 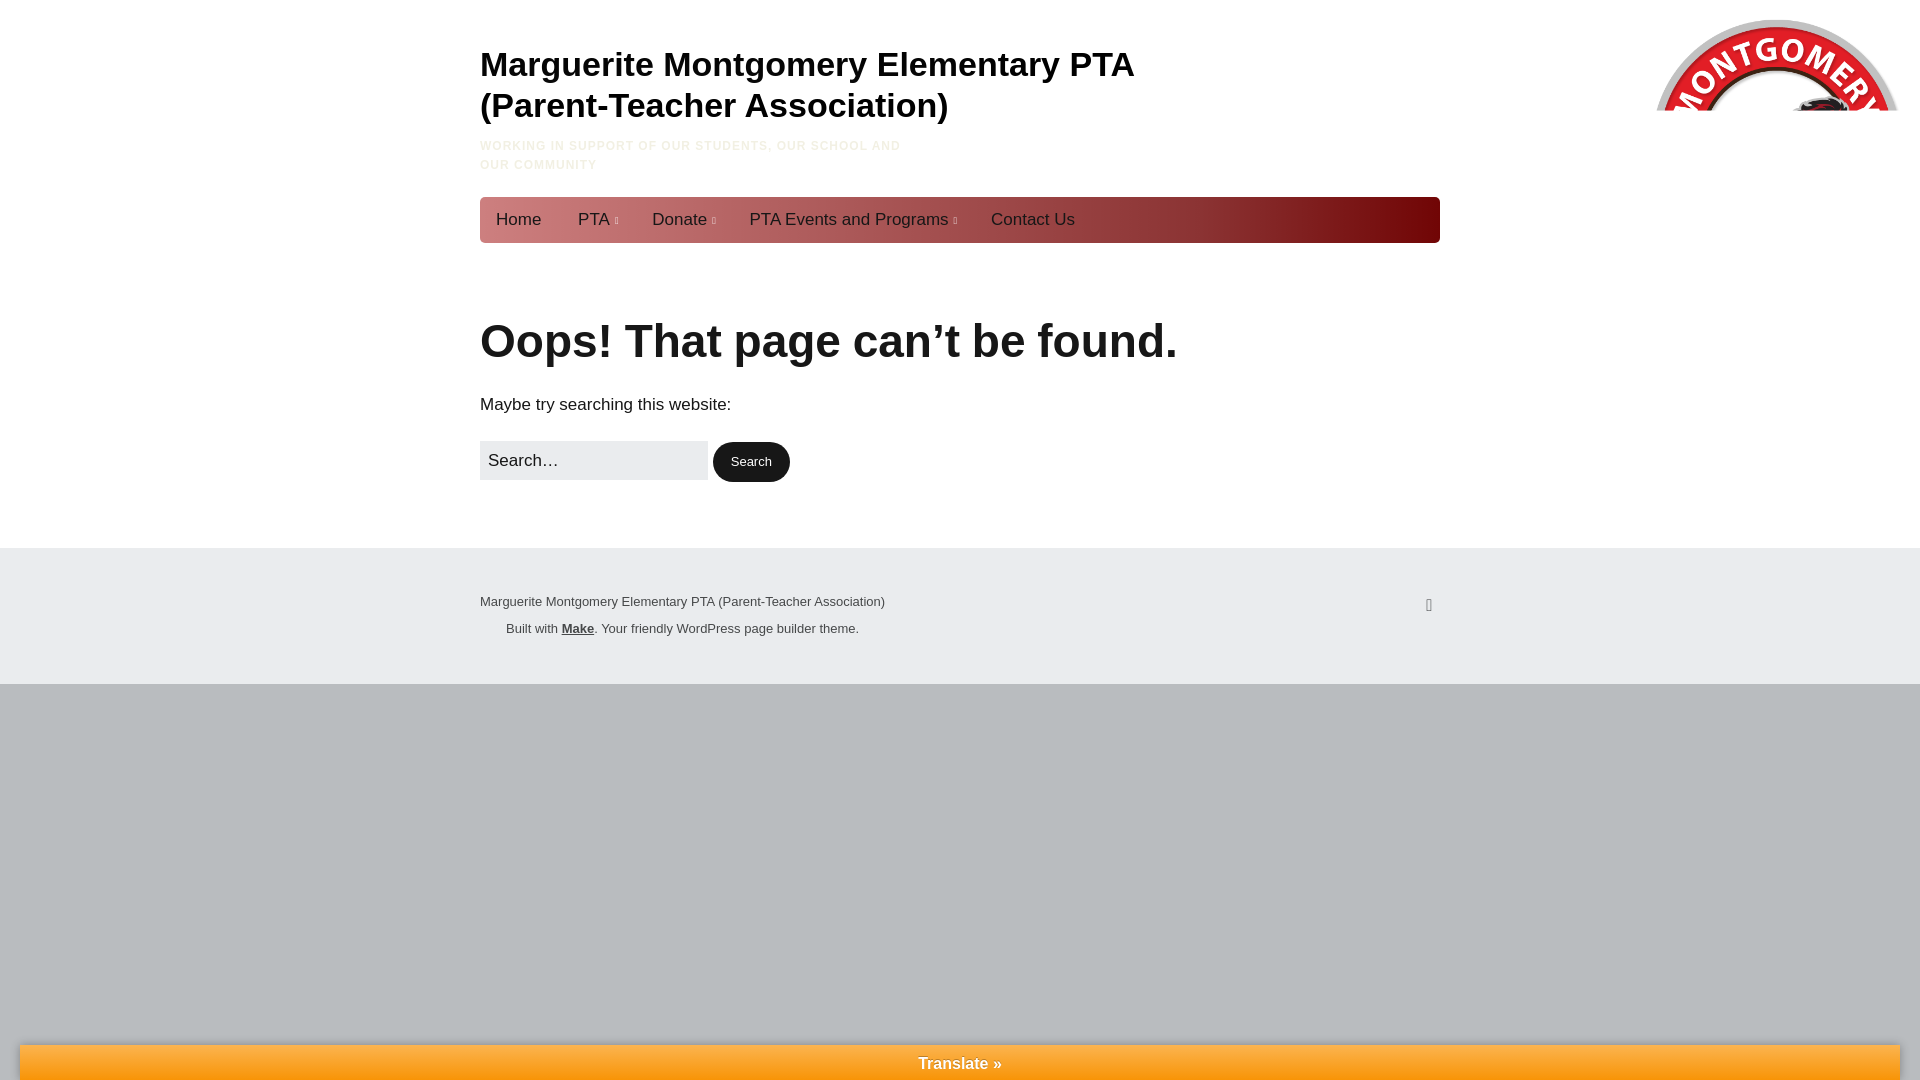 What do you see at coordinates (860, 268) in the screenshot?
I see `Pony Express` at bounding box center [860, 268].